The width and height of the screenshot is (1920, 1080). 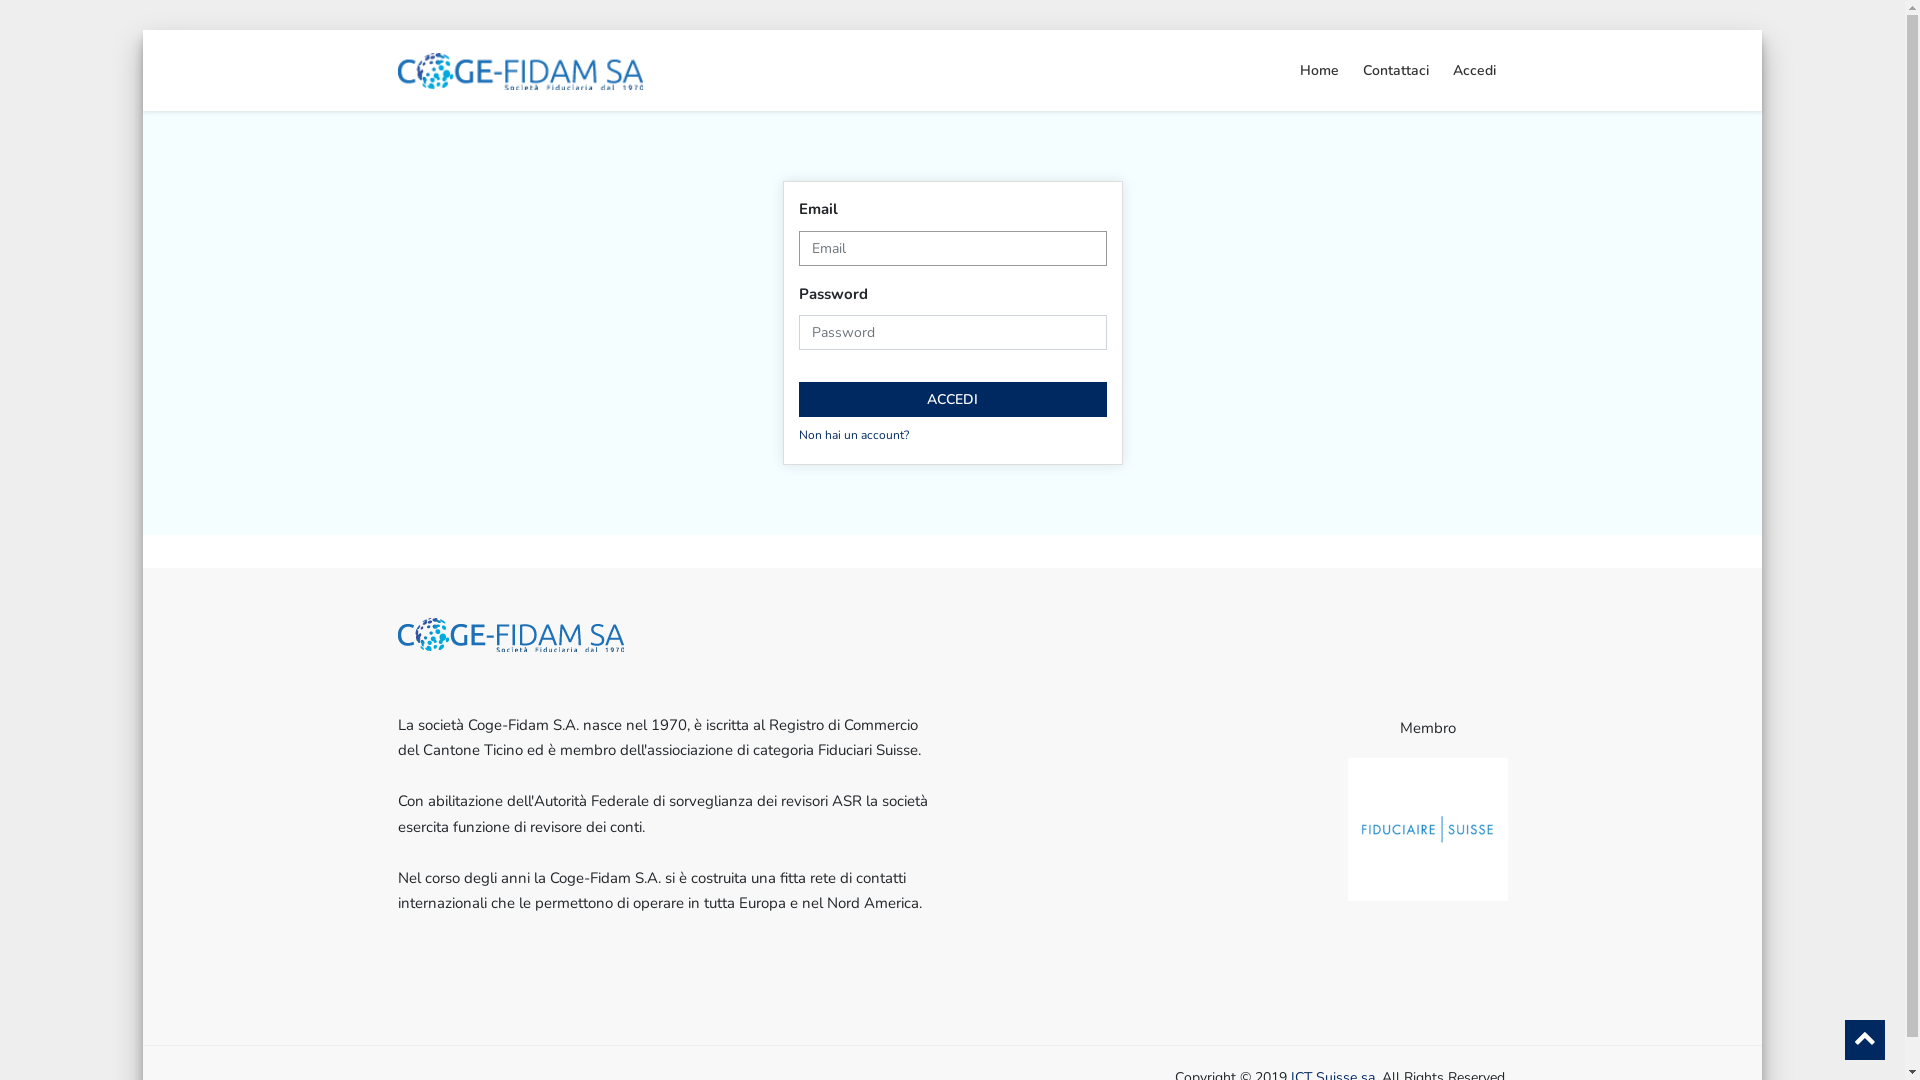 I want to click on Accedi, so click(x=1474, y=71).